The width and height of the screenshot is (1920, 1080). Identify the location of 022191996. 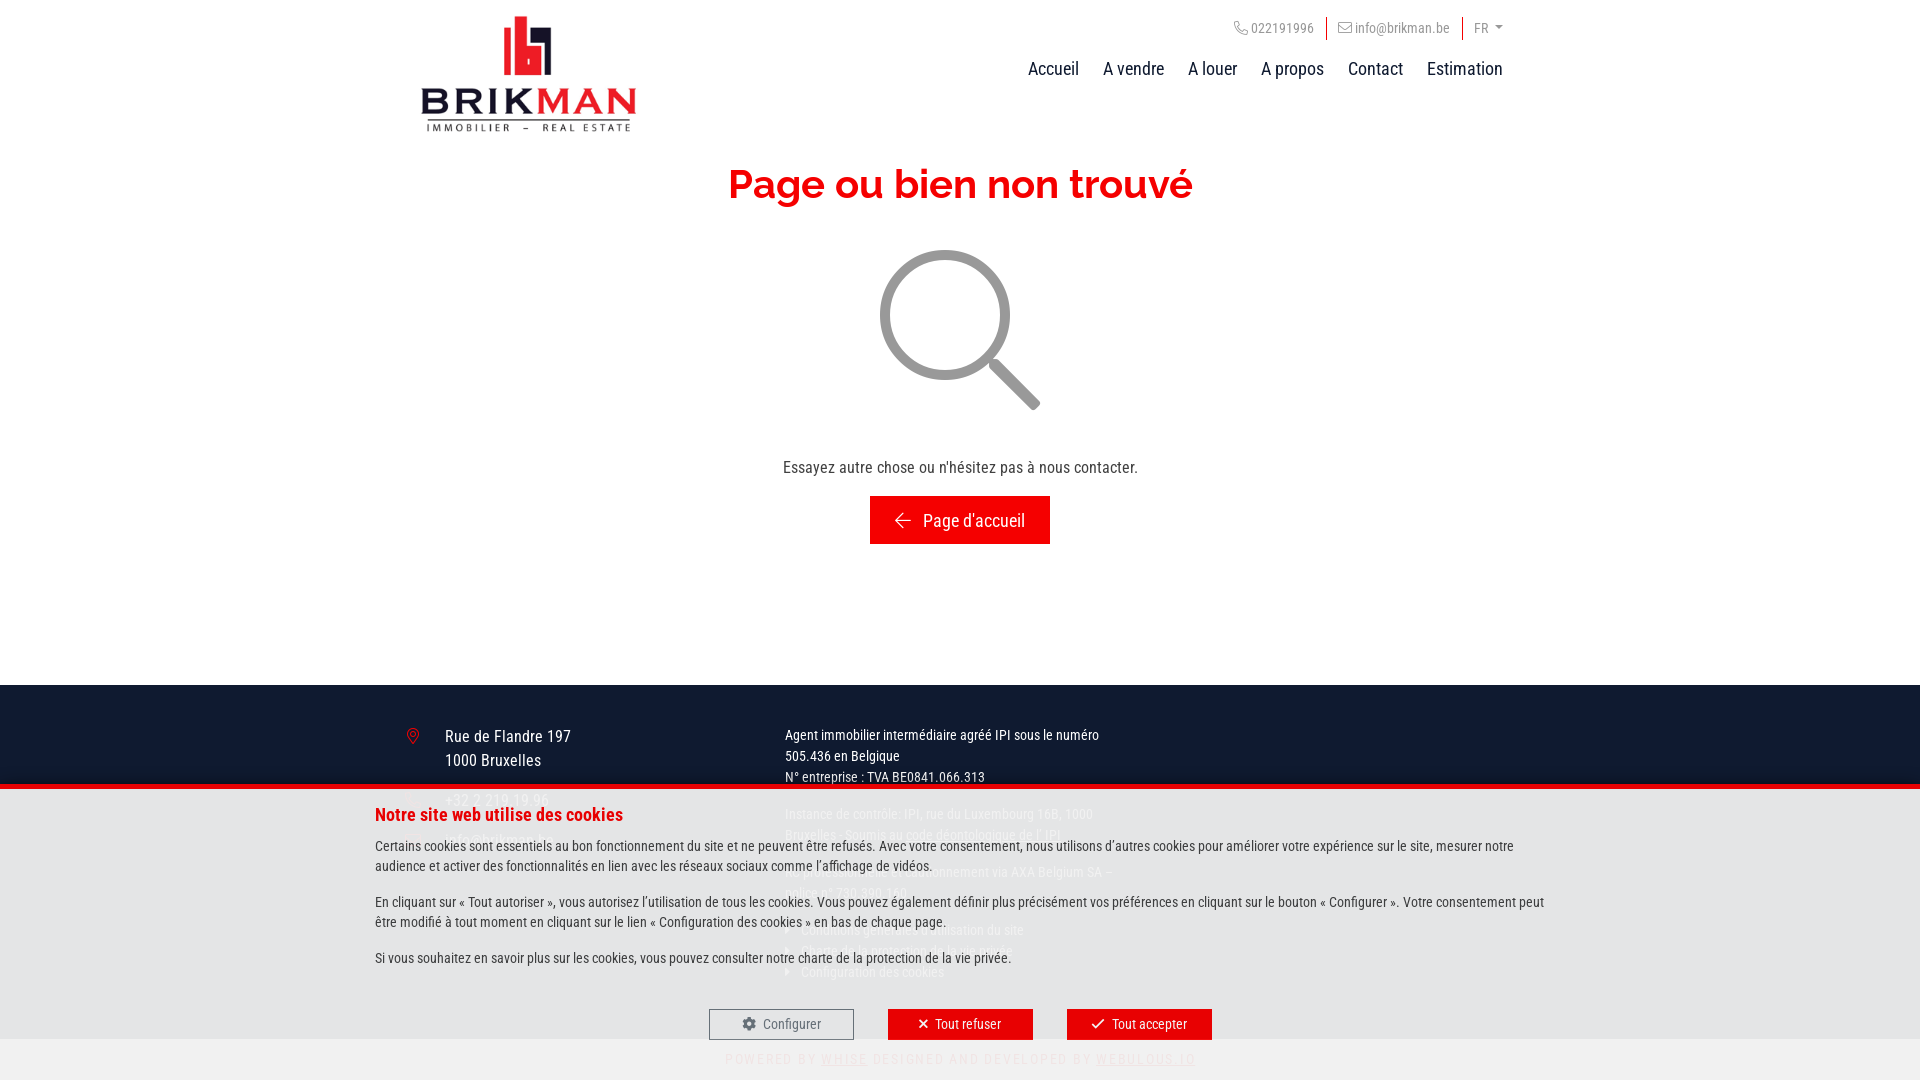
(1274, 28).